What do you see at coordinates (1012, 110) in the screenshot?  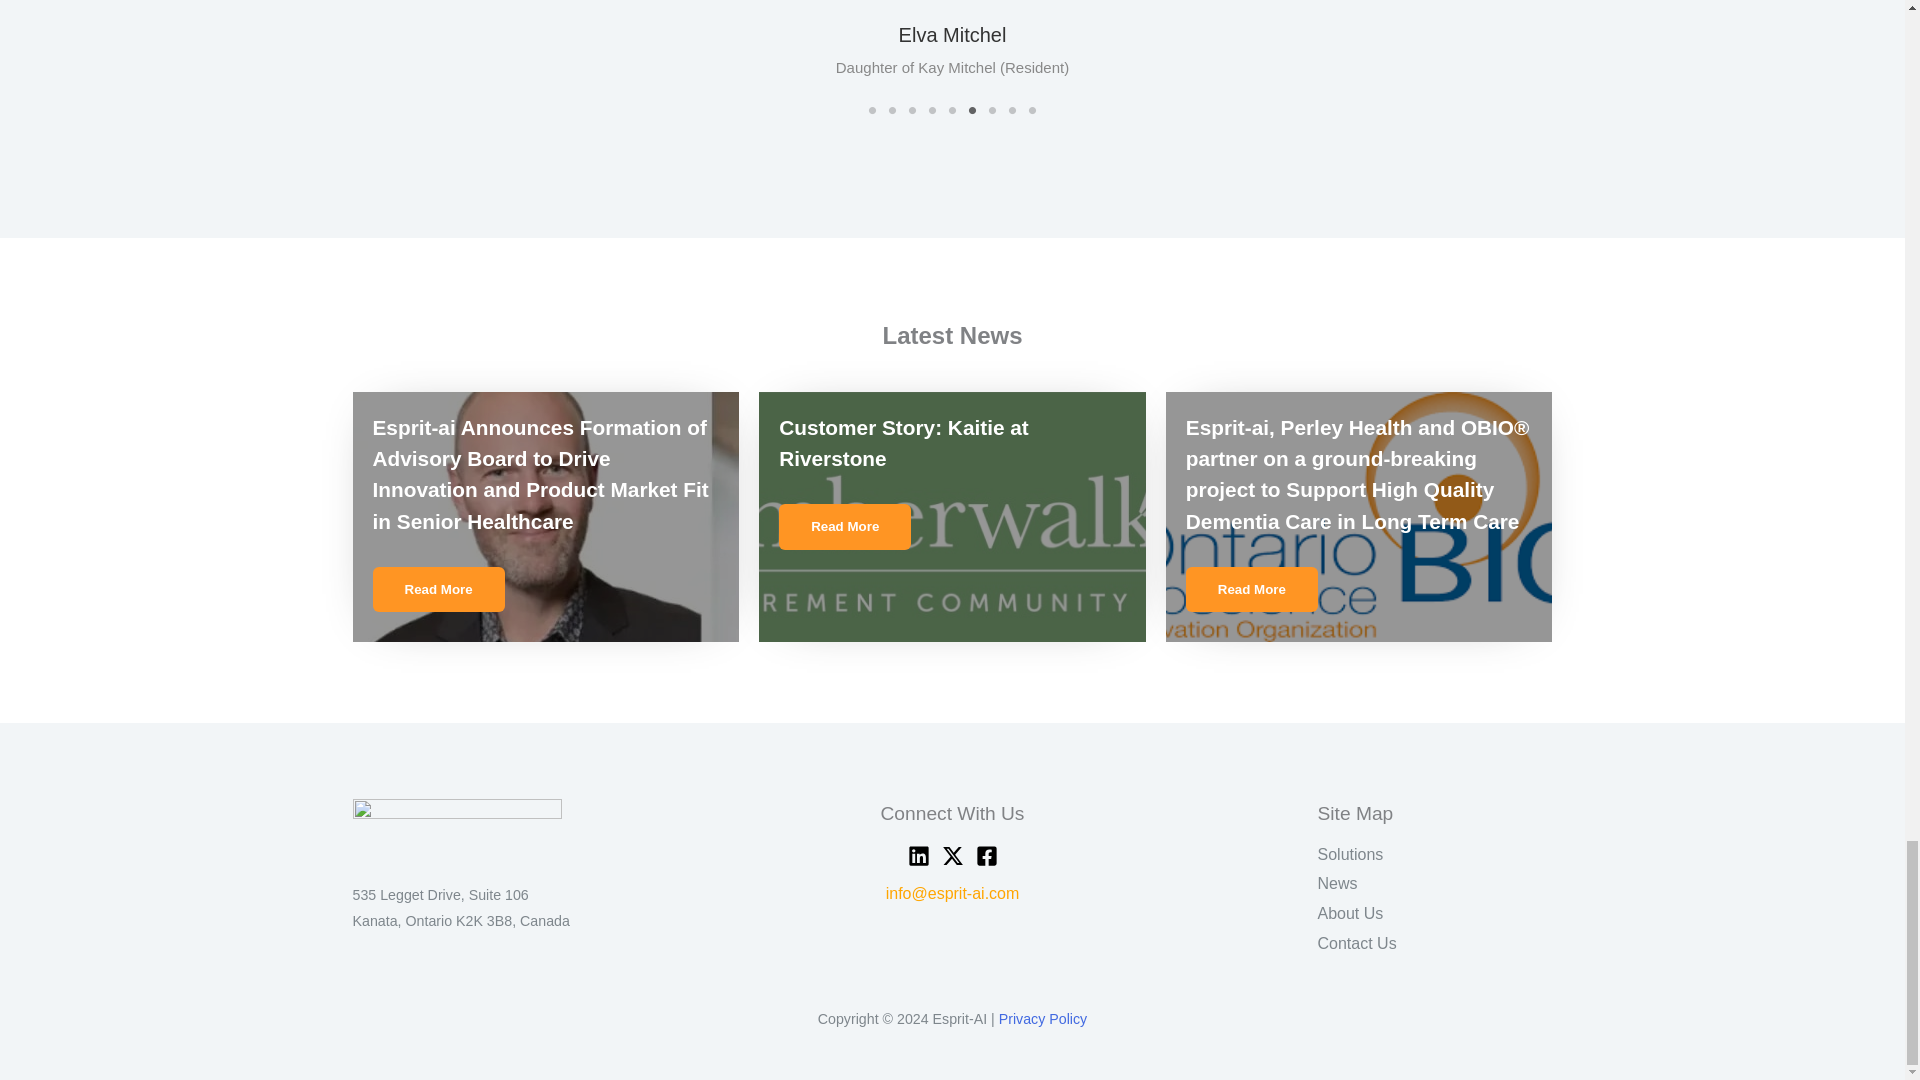 I see `8` at bounding box center [1012, 110].